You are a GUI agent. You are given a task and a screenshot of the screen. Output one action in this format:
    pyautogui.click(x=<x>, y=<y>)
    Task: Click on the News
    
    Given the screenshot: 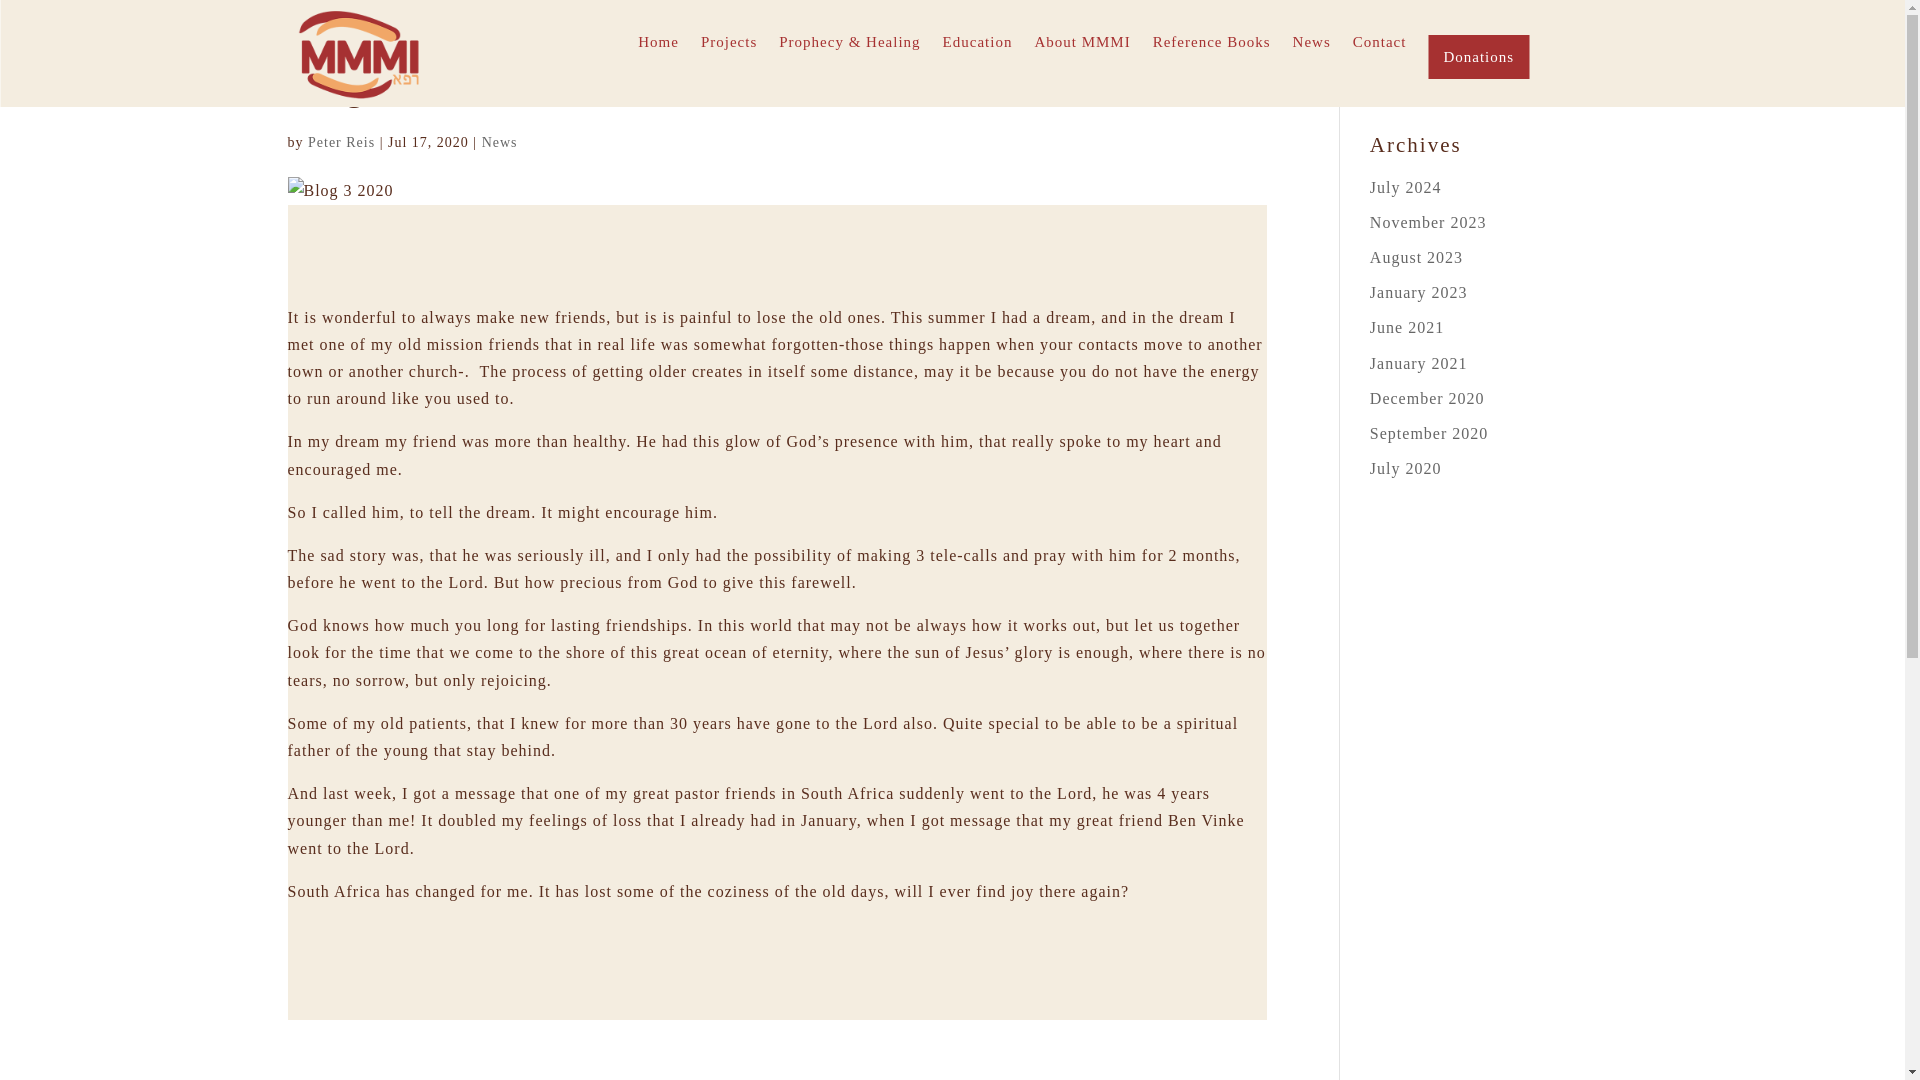 What is the action you would take?
    pyautogui.click(x=500, y=142)
    